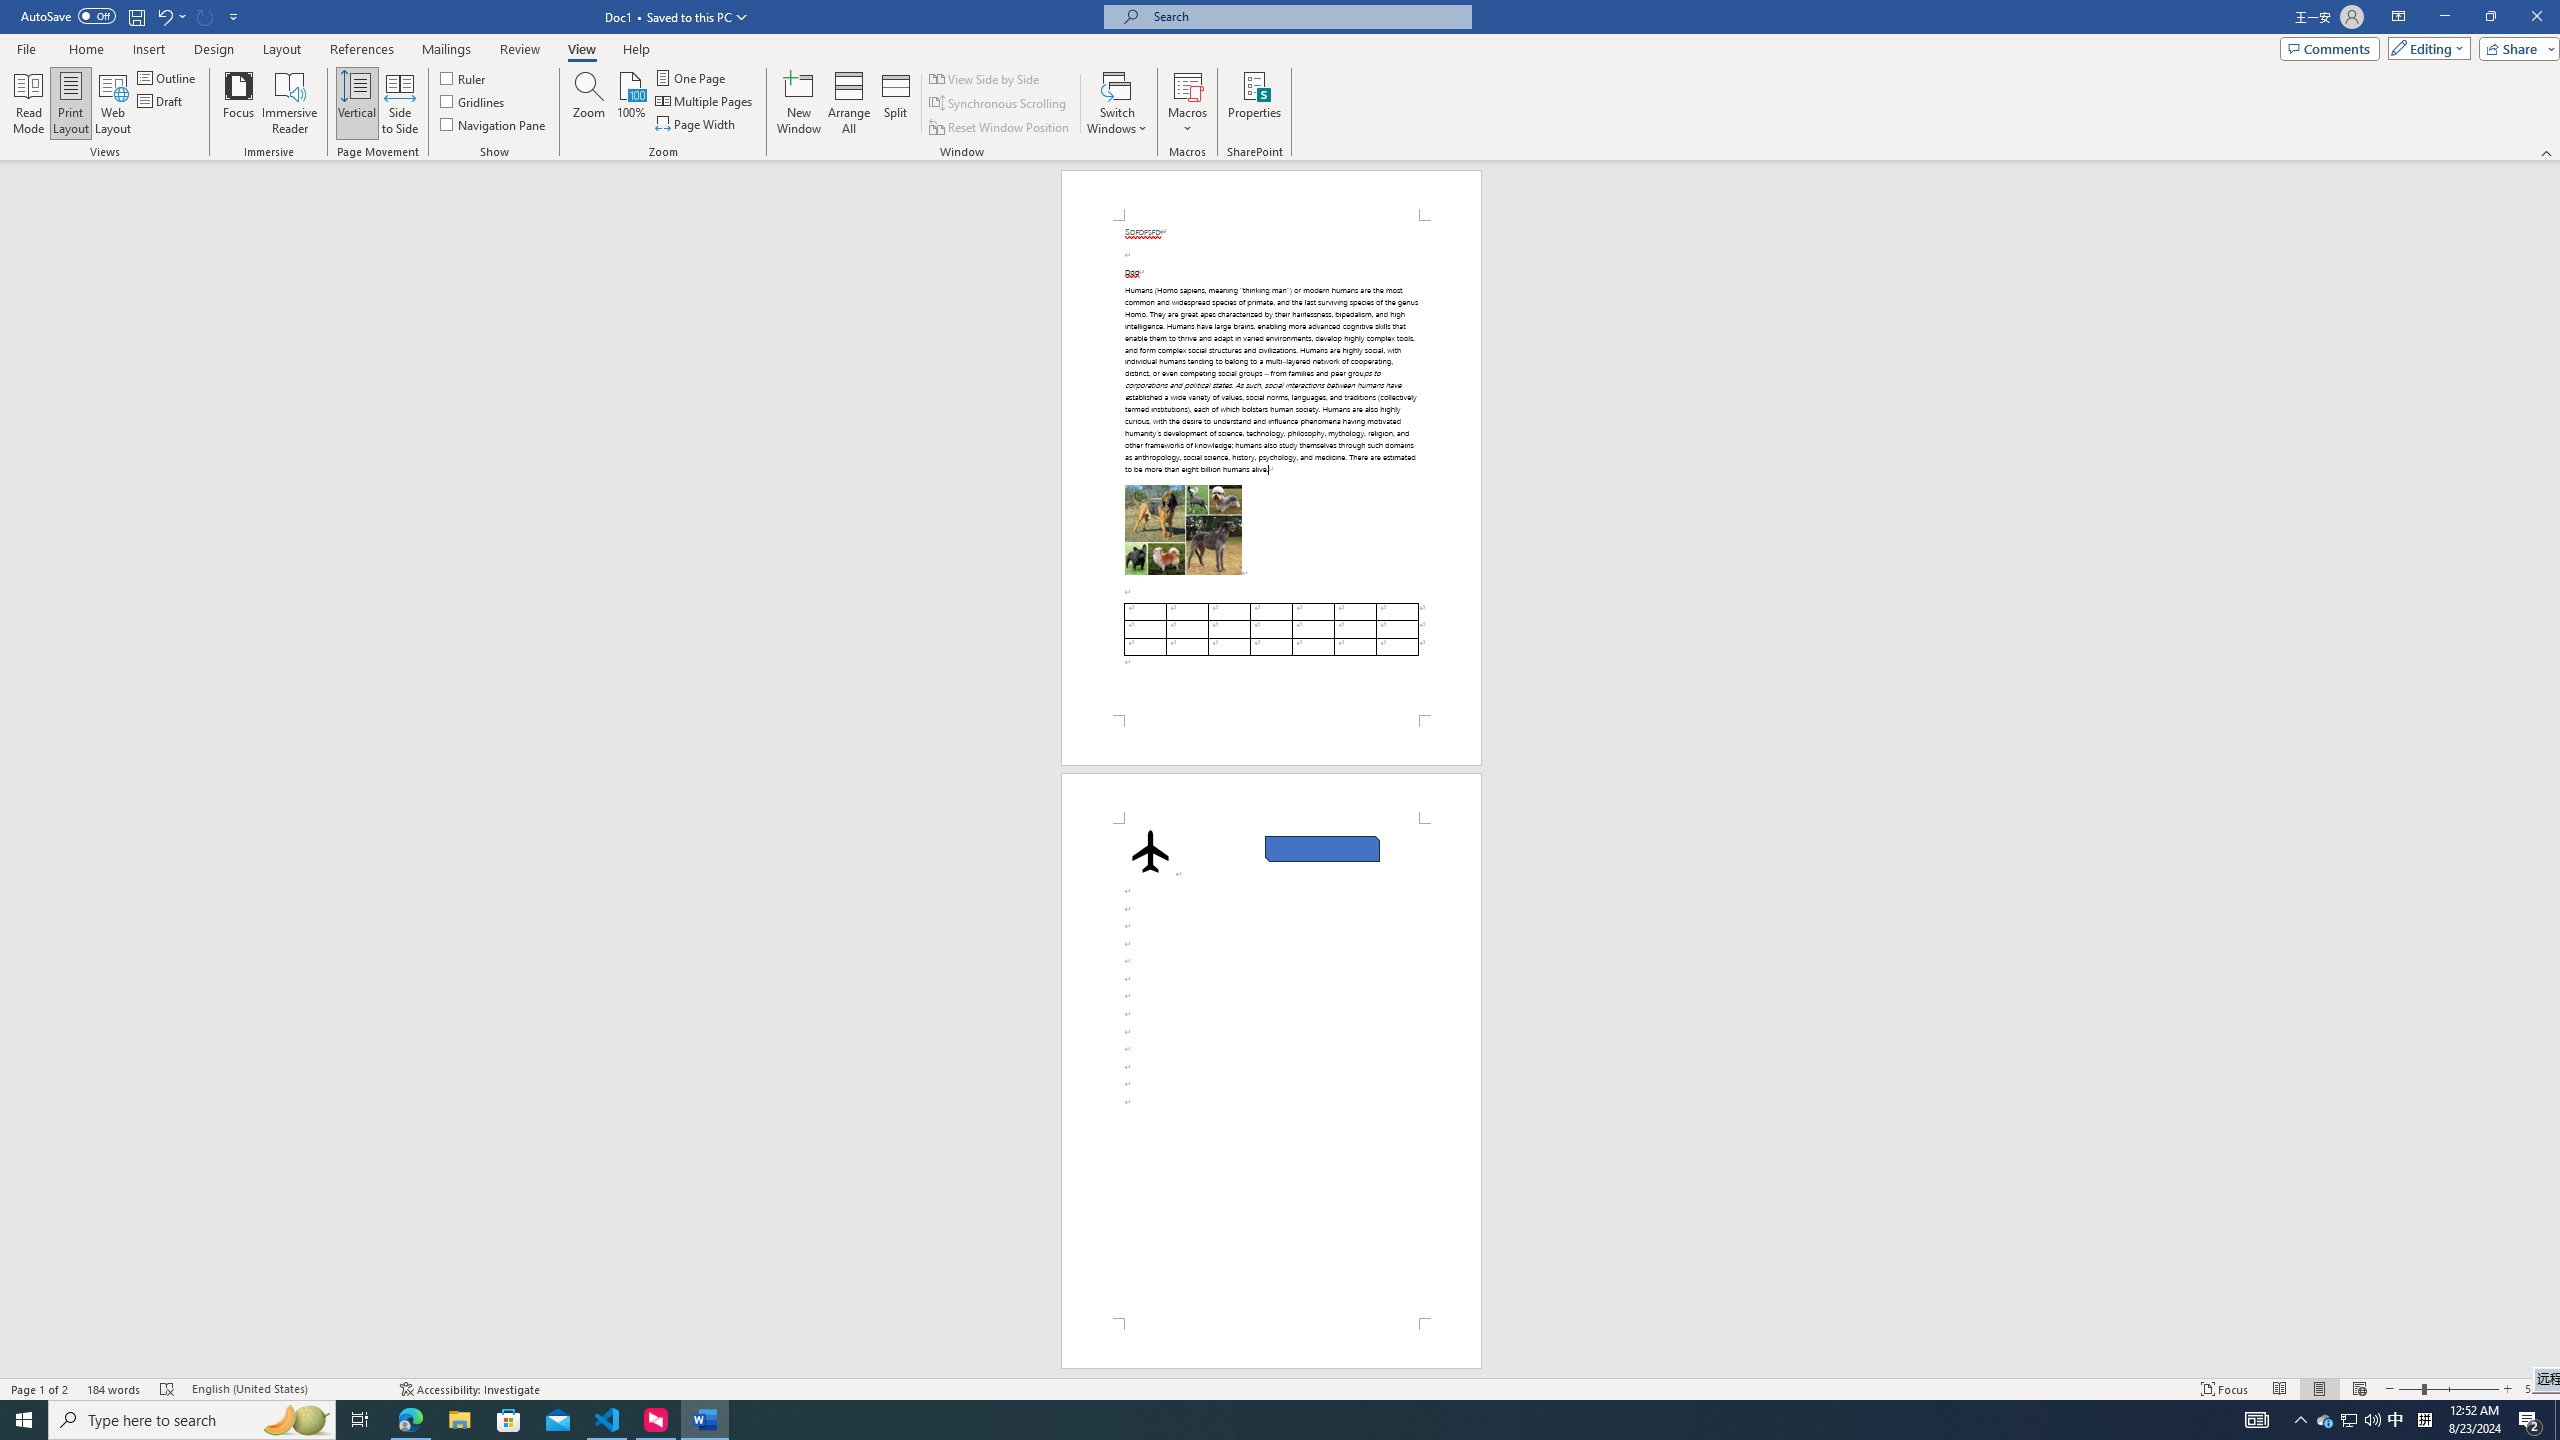 The image size is (2560, 1440). Describe the element at coordinates (40, 1389) in the screenshot. I see `Page Number Page 1 of 2` at that location.